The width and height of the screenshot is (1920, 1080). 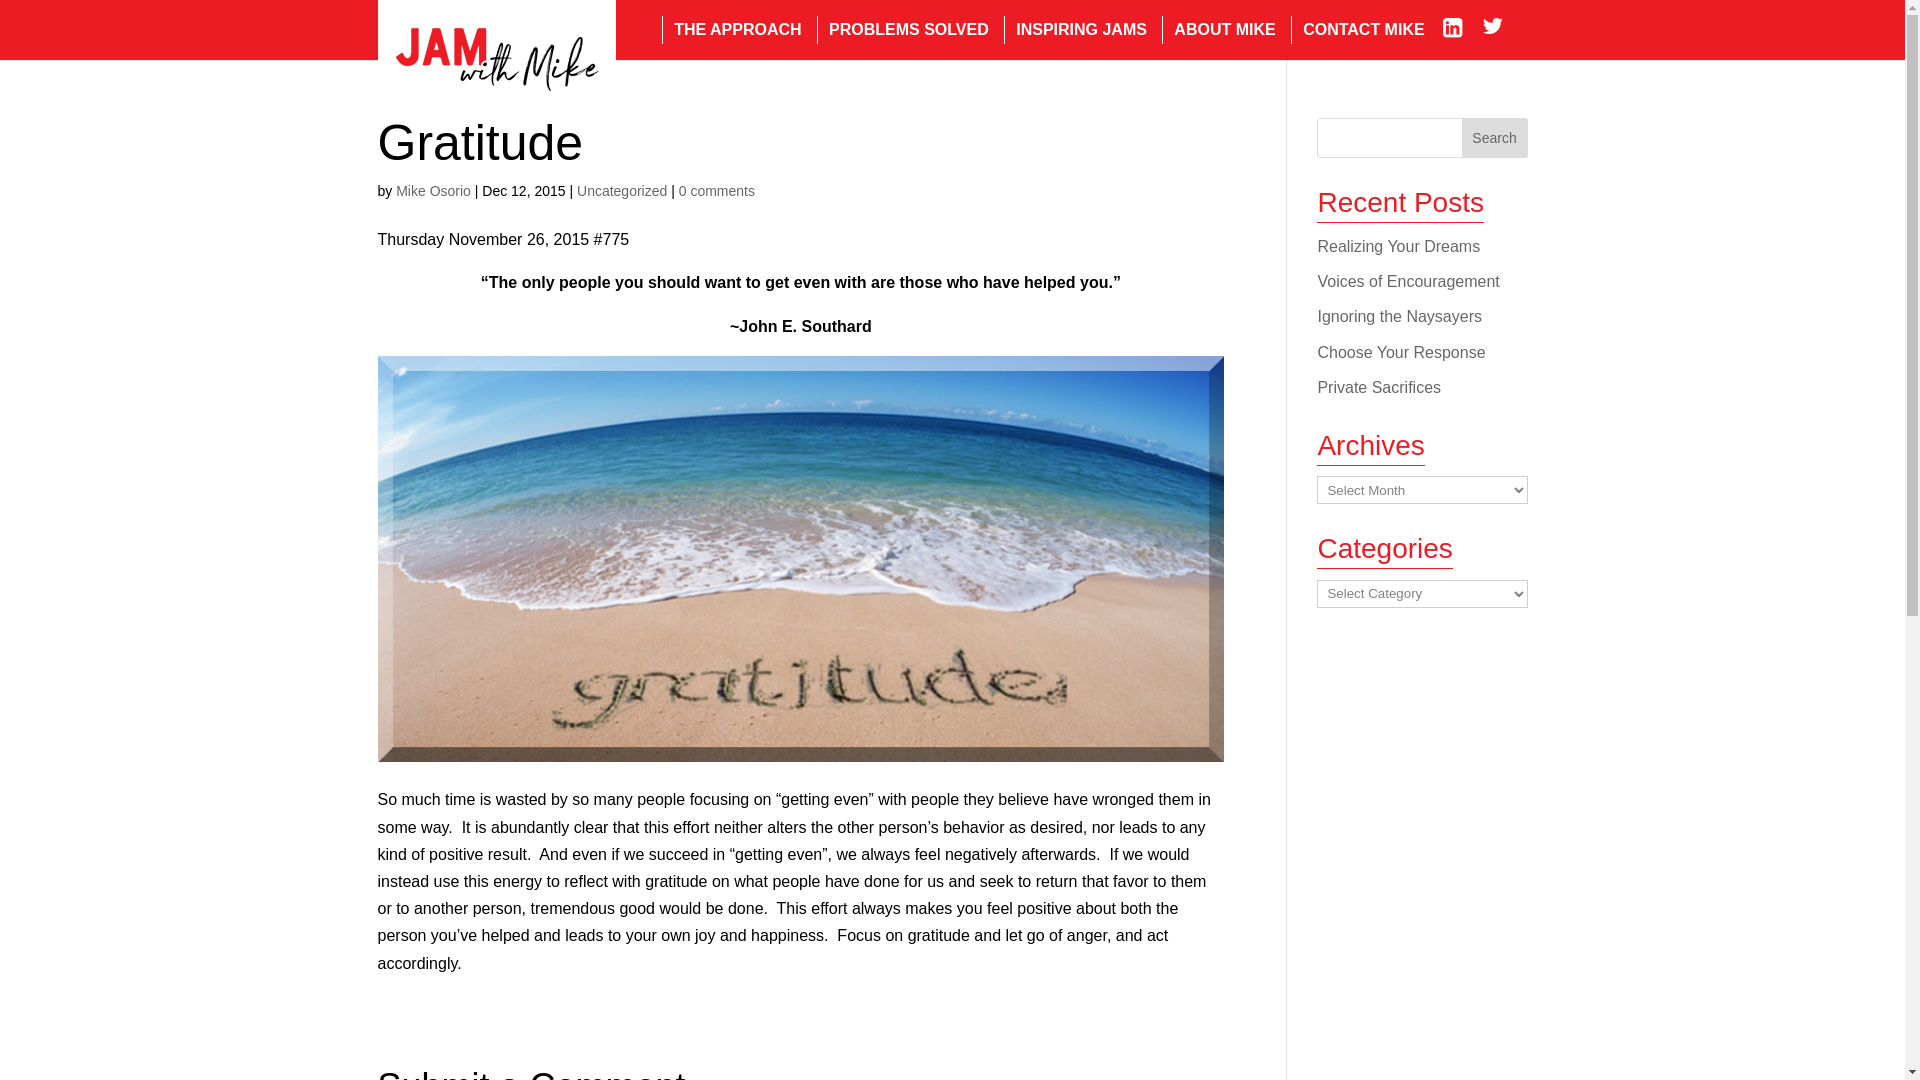 I want to click on 0 comments, so click(x=716, y=190).